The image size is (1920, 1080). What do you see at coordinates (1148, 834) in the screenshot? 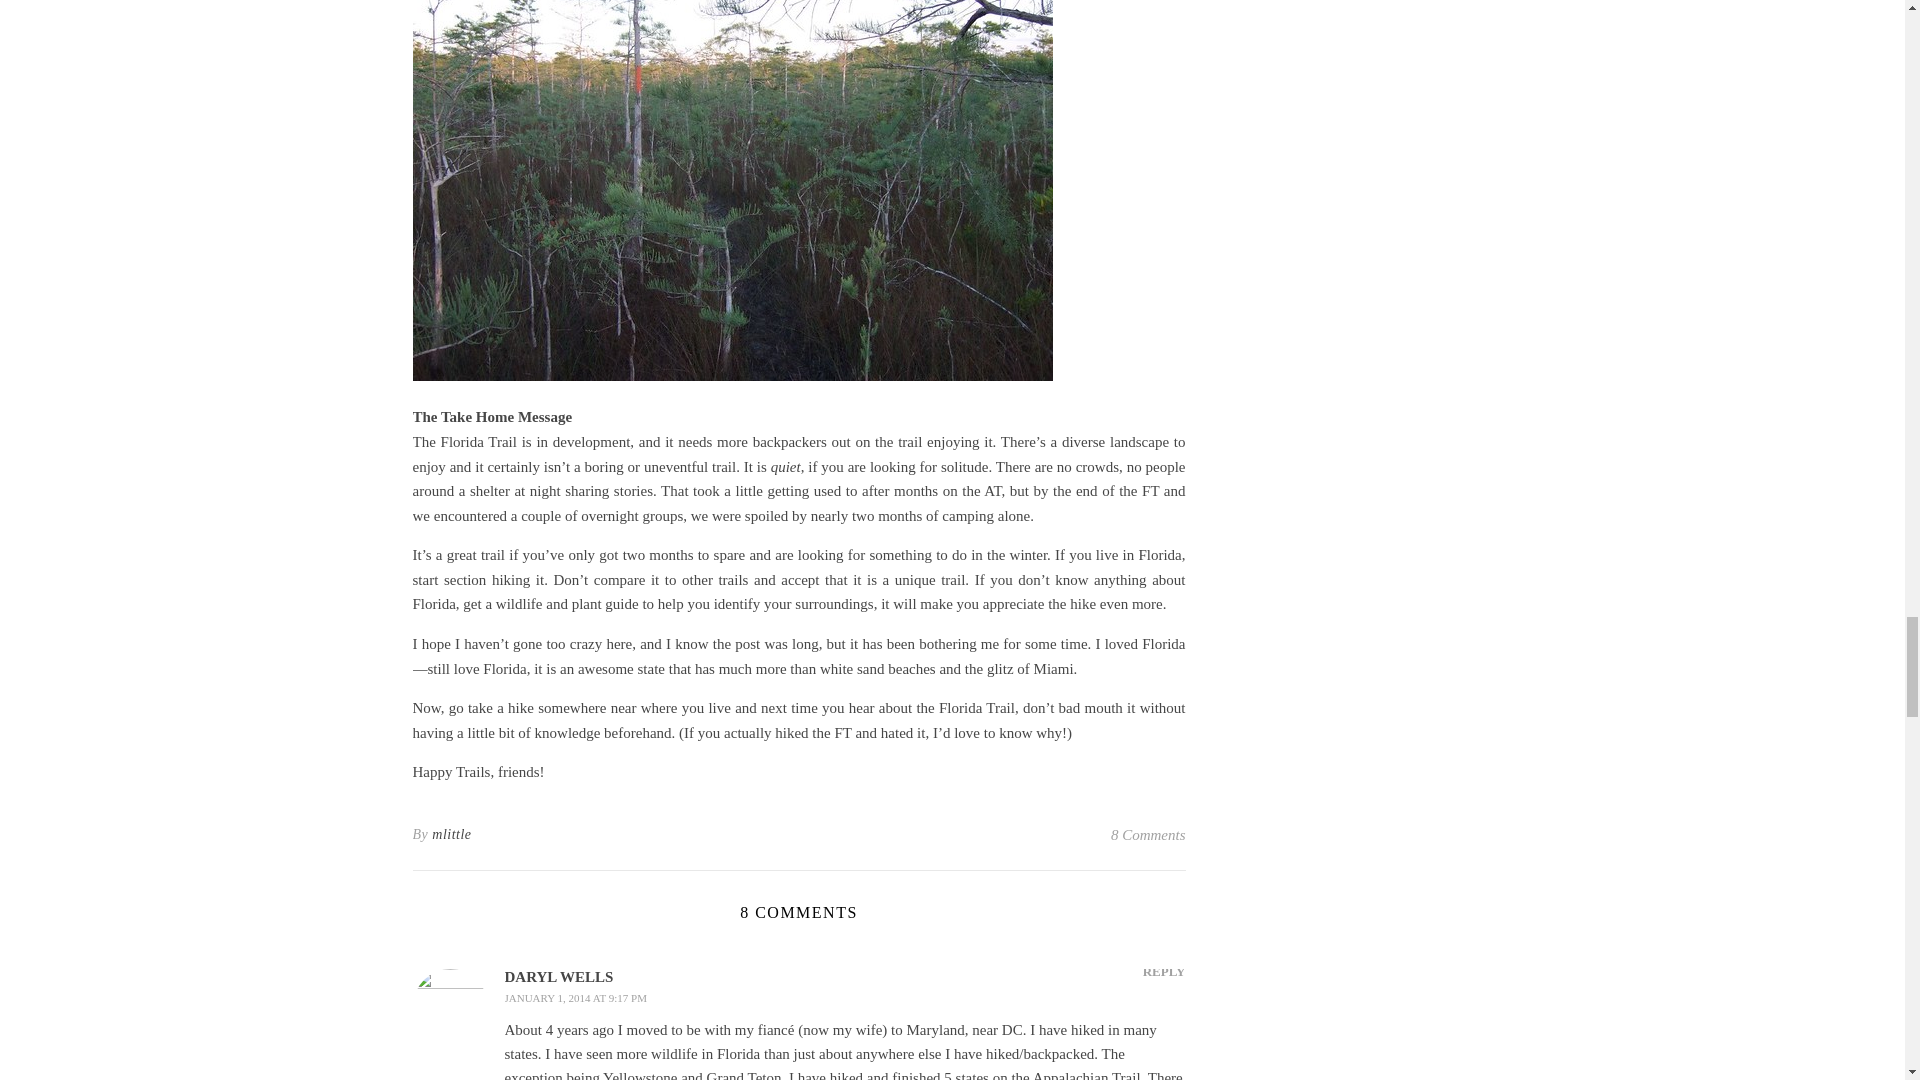
I see `8 Comments` at bounding box center [1148, 834].